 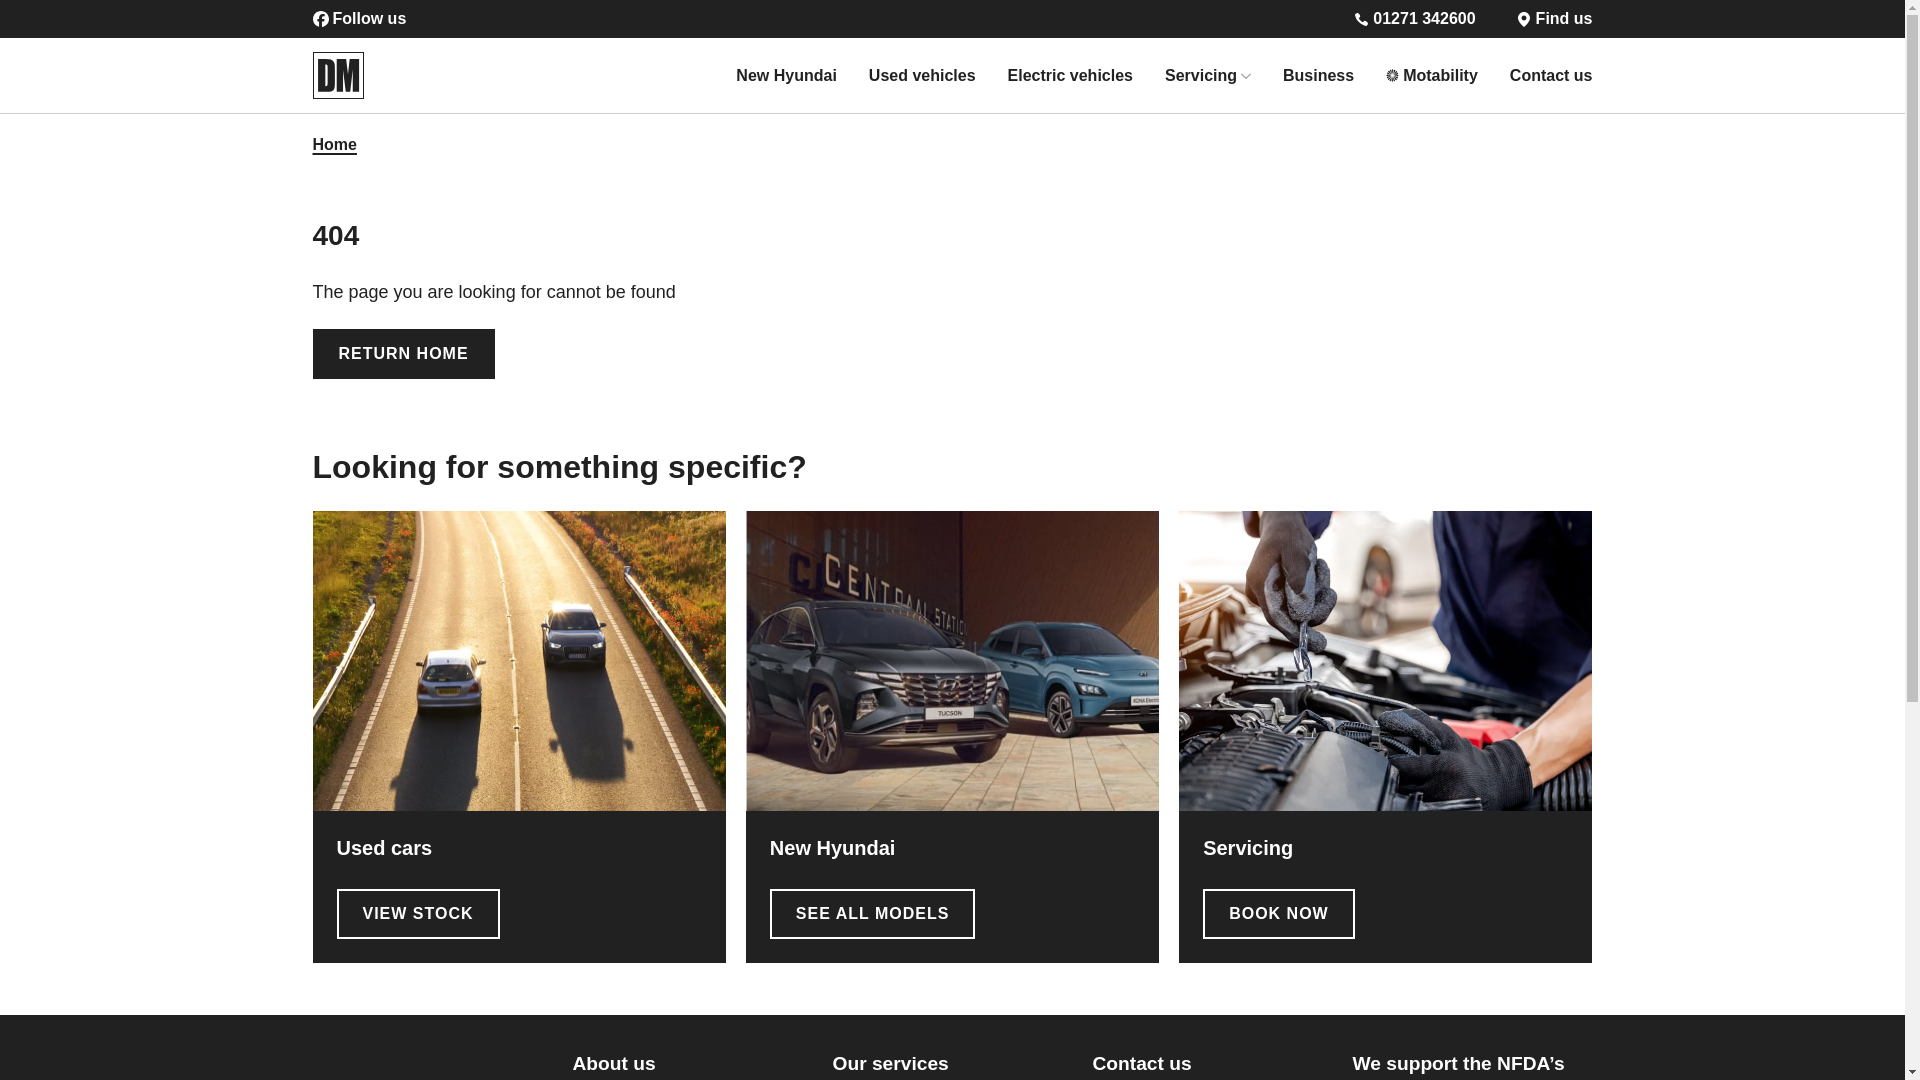 What do you see at coordinates (922, 74) in the screenshot?
I see `Used vehicles` at bounding box center [922, 74].